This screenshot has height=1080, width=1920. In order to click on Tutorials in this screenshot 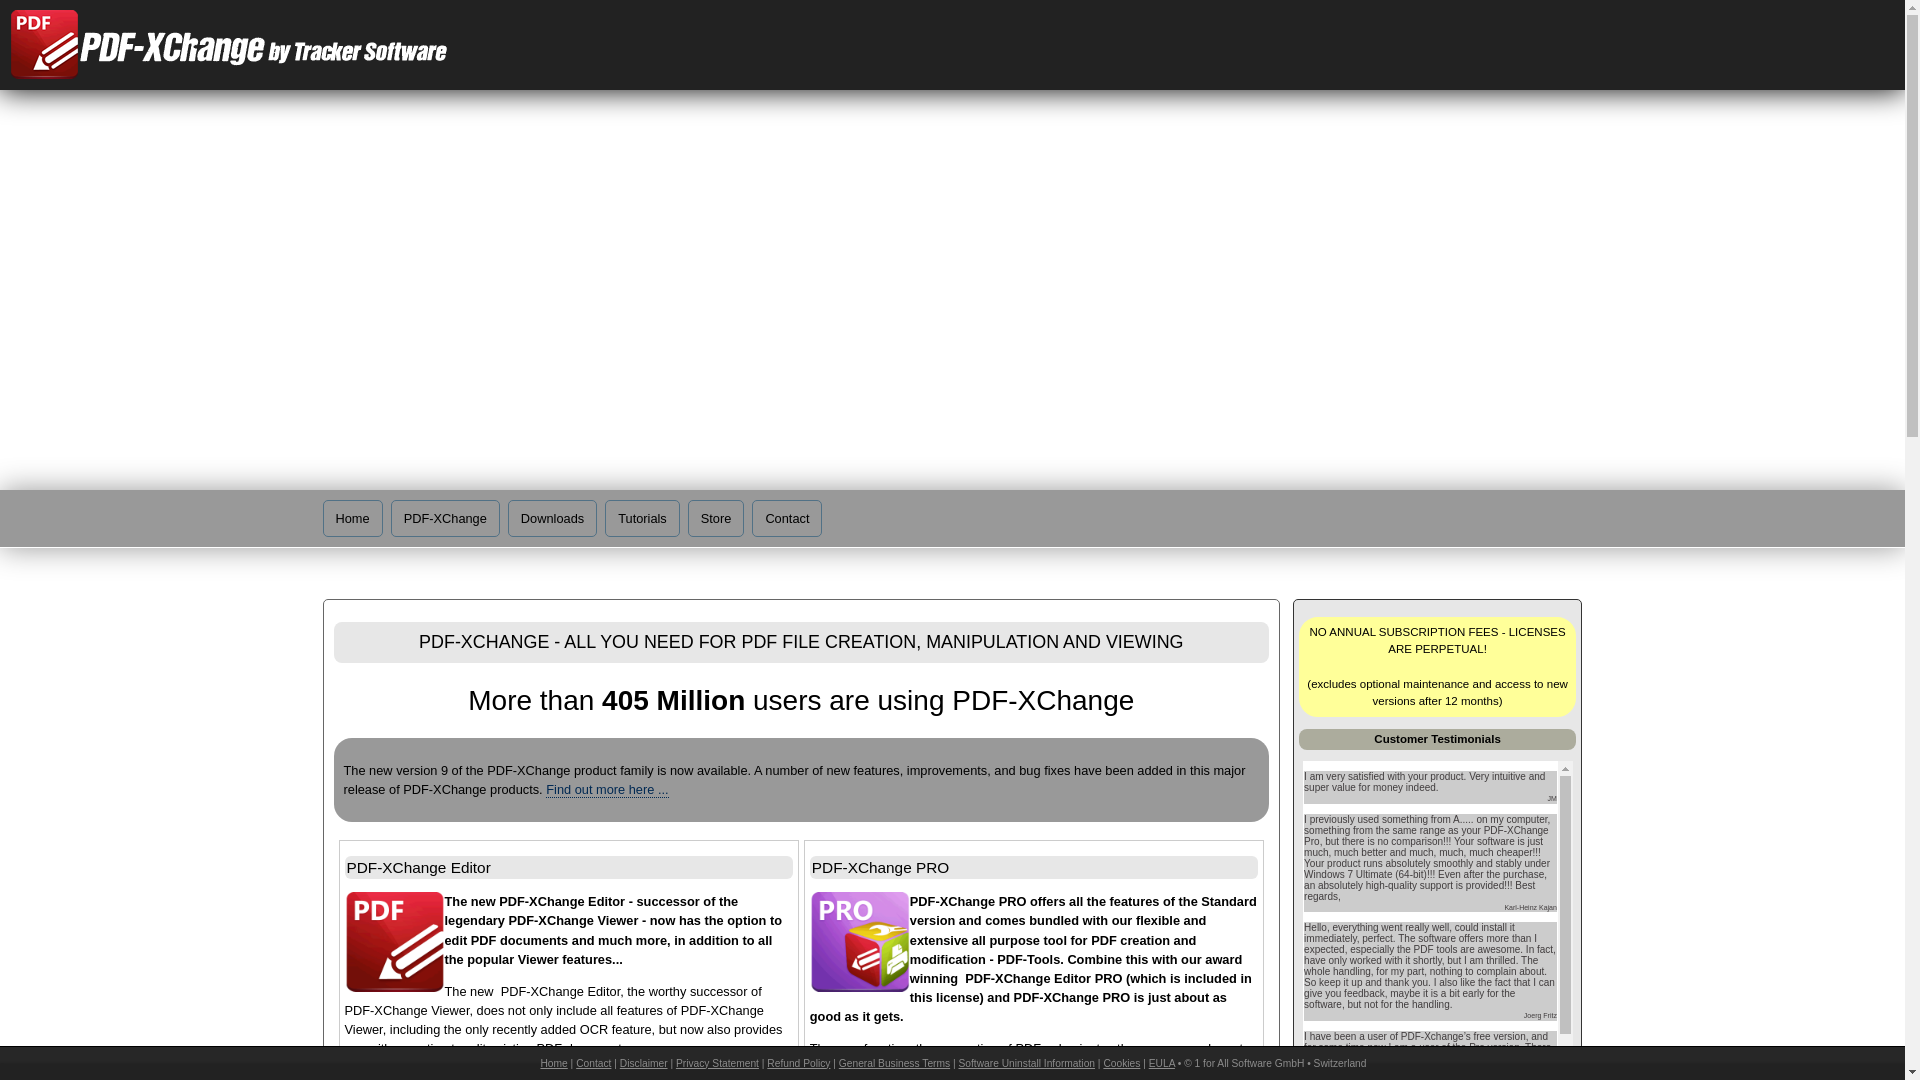, I will do `click(642, 518)`.